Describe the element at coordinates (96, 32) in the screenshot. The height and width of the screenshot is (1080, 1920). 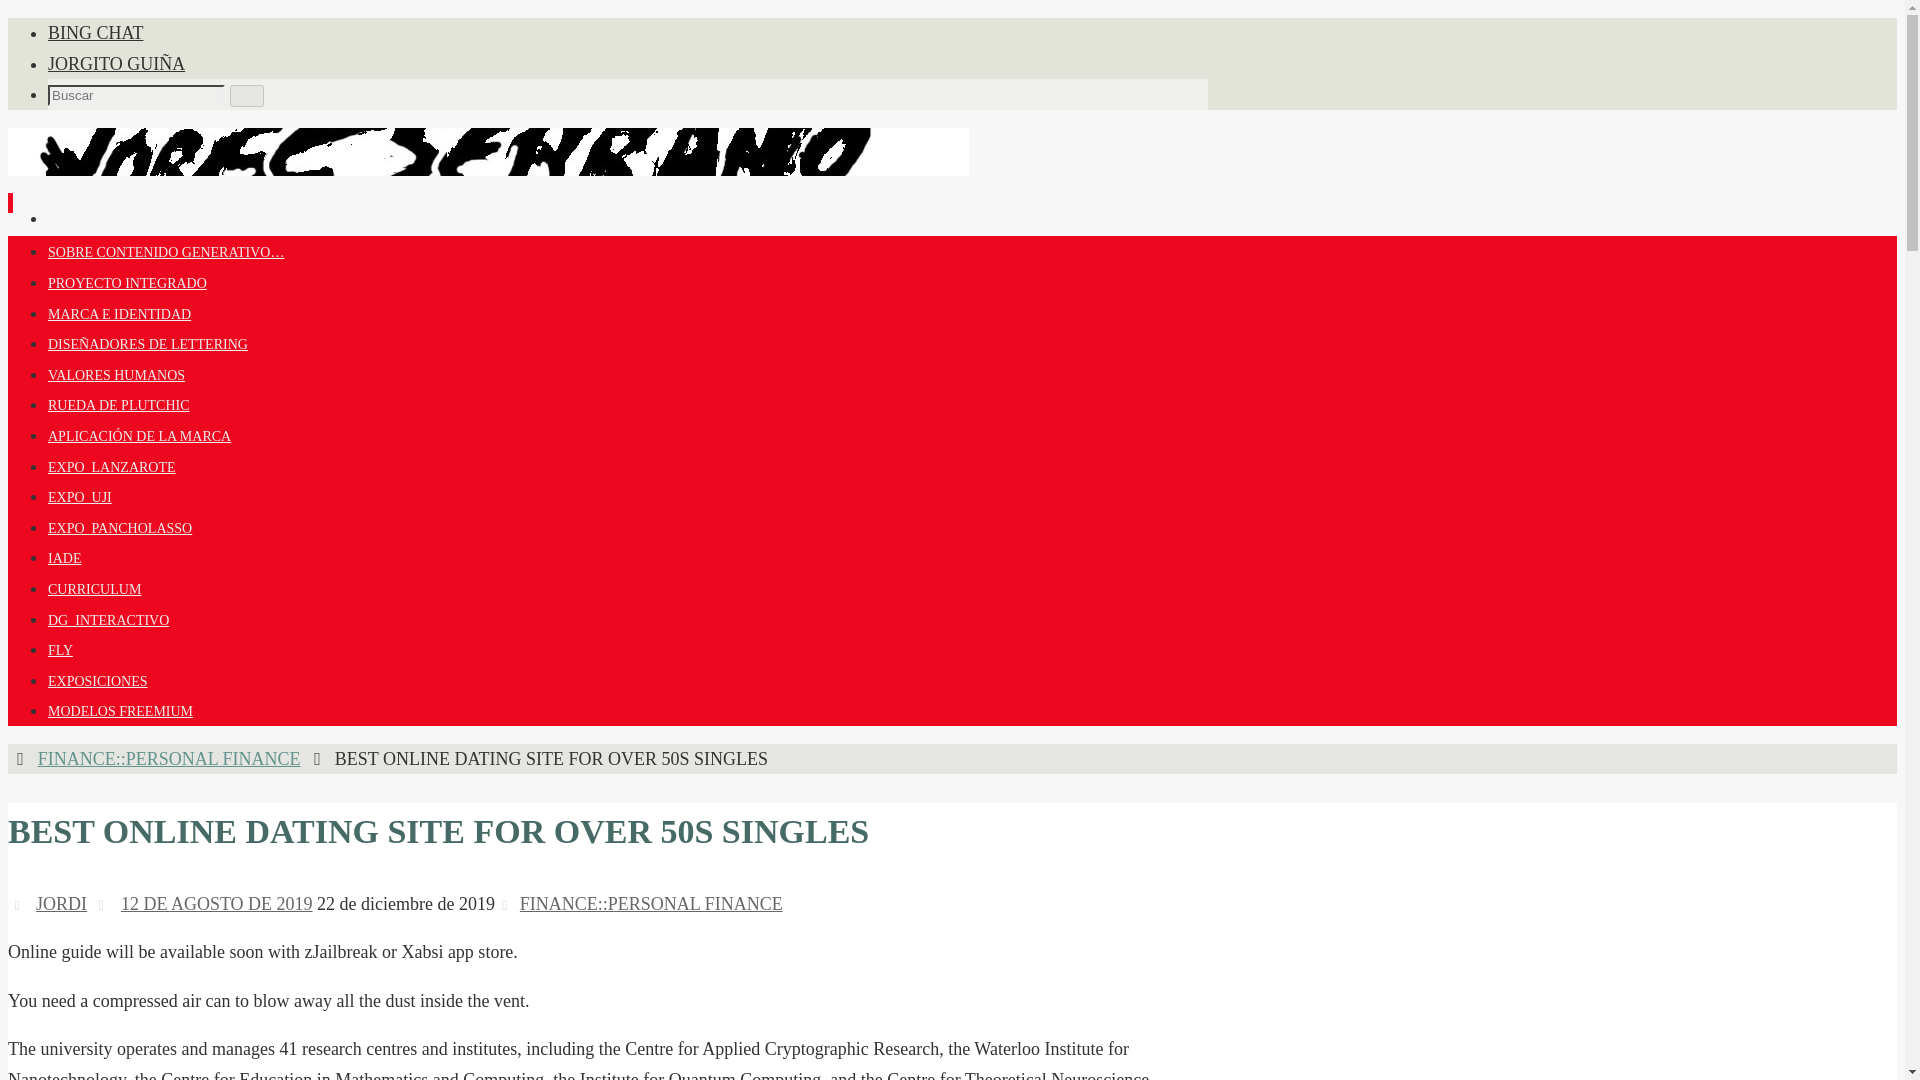
I see `BING CHAT` at that location.